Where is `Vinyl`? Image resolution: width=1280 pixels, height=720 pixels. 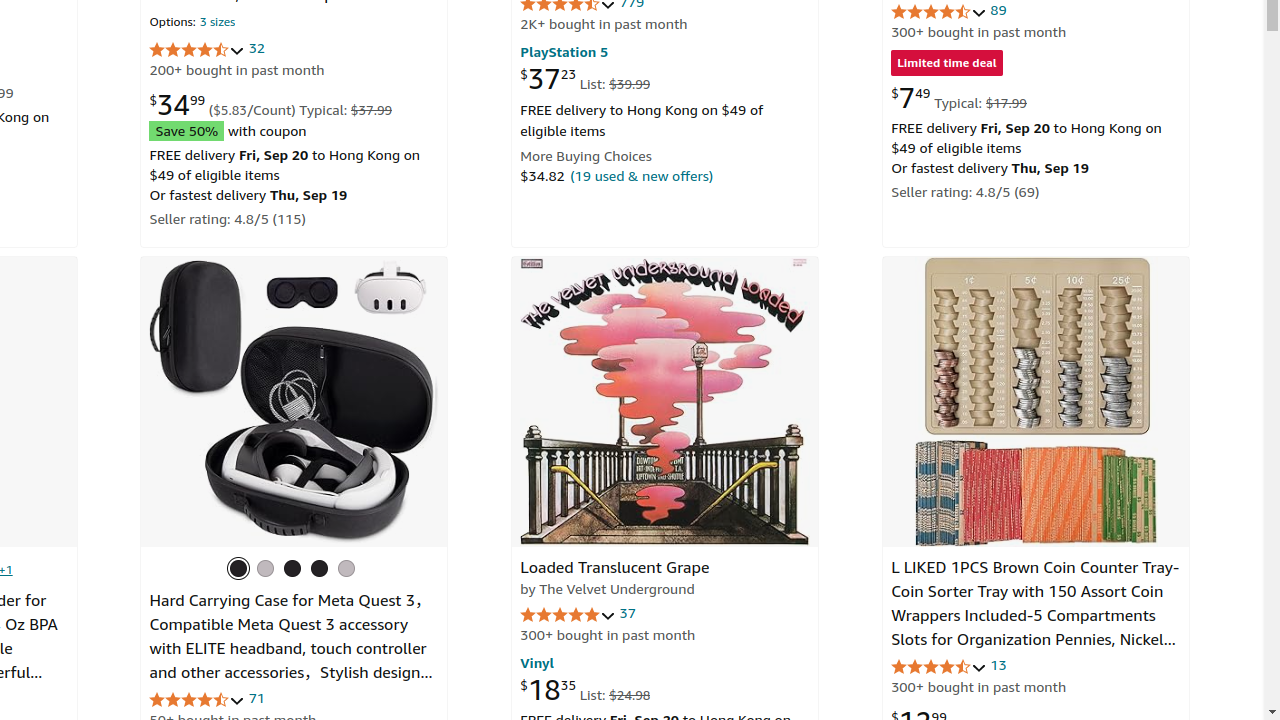 Vinyl is located at coordinates (538, 662).